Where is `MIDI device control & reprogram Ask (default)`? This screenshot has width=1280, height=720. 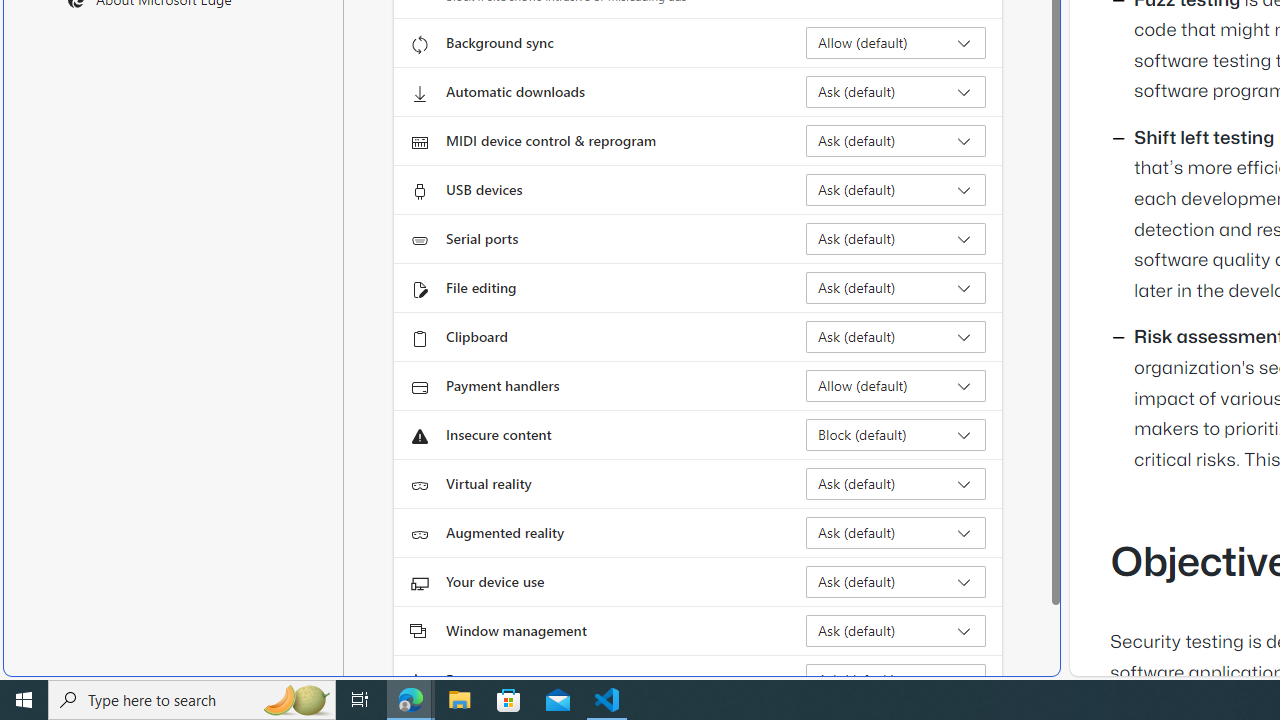
MIDI device control & reprogram Ask (default) is located at coordinates (896, 140).